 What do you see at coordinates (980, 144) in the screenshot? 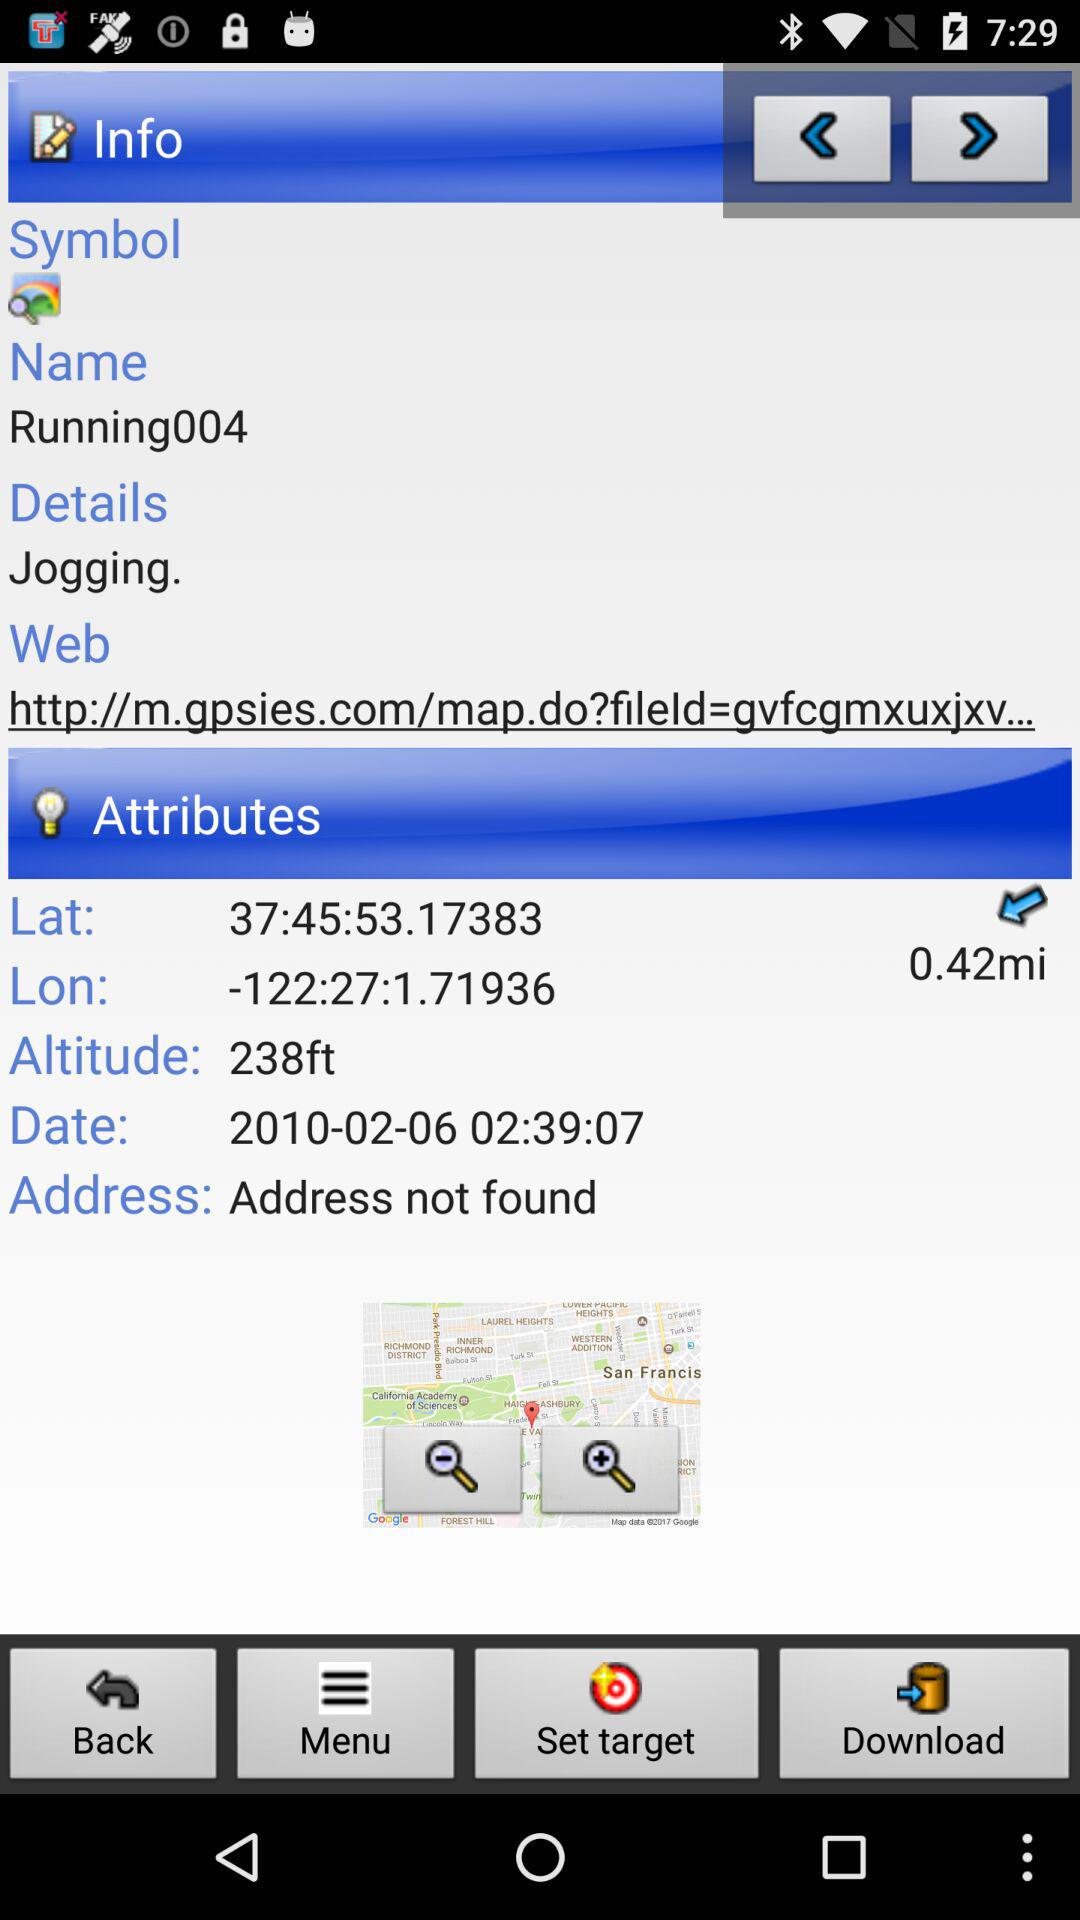
I see `go forward` at bounding box center [980, 144].